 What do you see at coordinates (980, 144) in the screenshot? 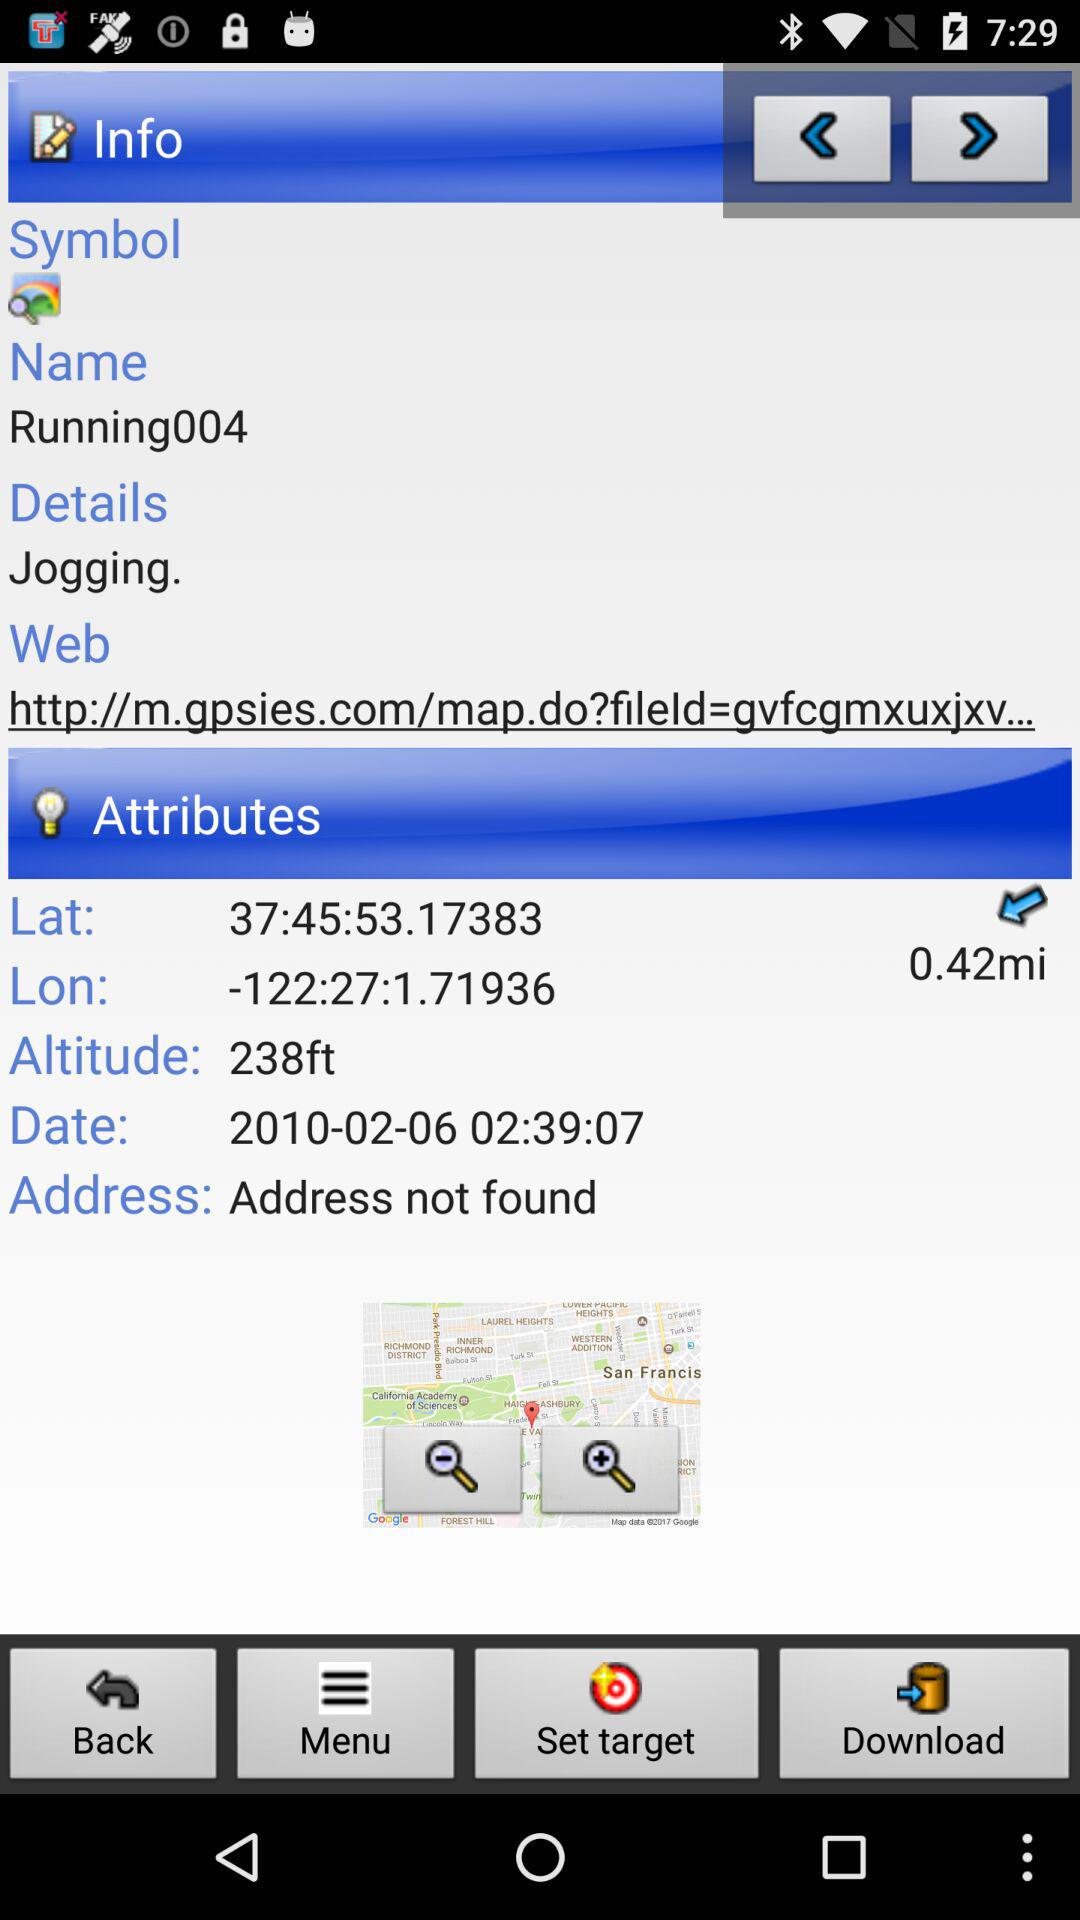
I see `go forward` at bounding box center [980, 144].